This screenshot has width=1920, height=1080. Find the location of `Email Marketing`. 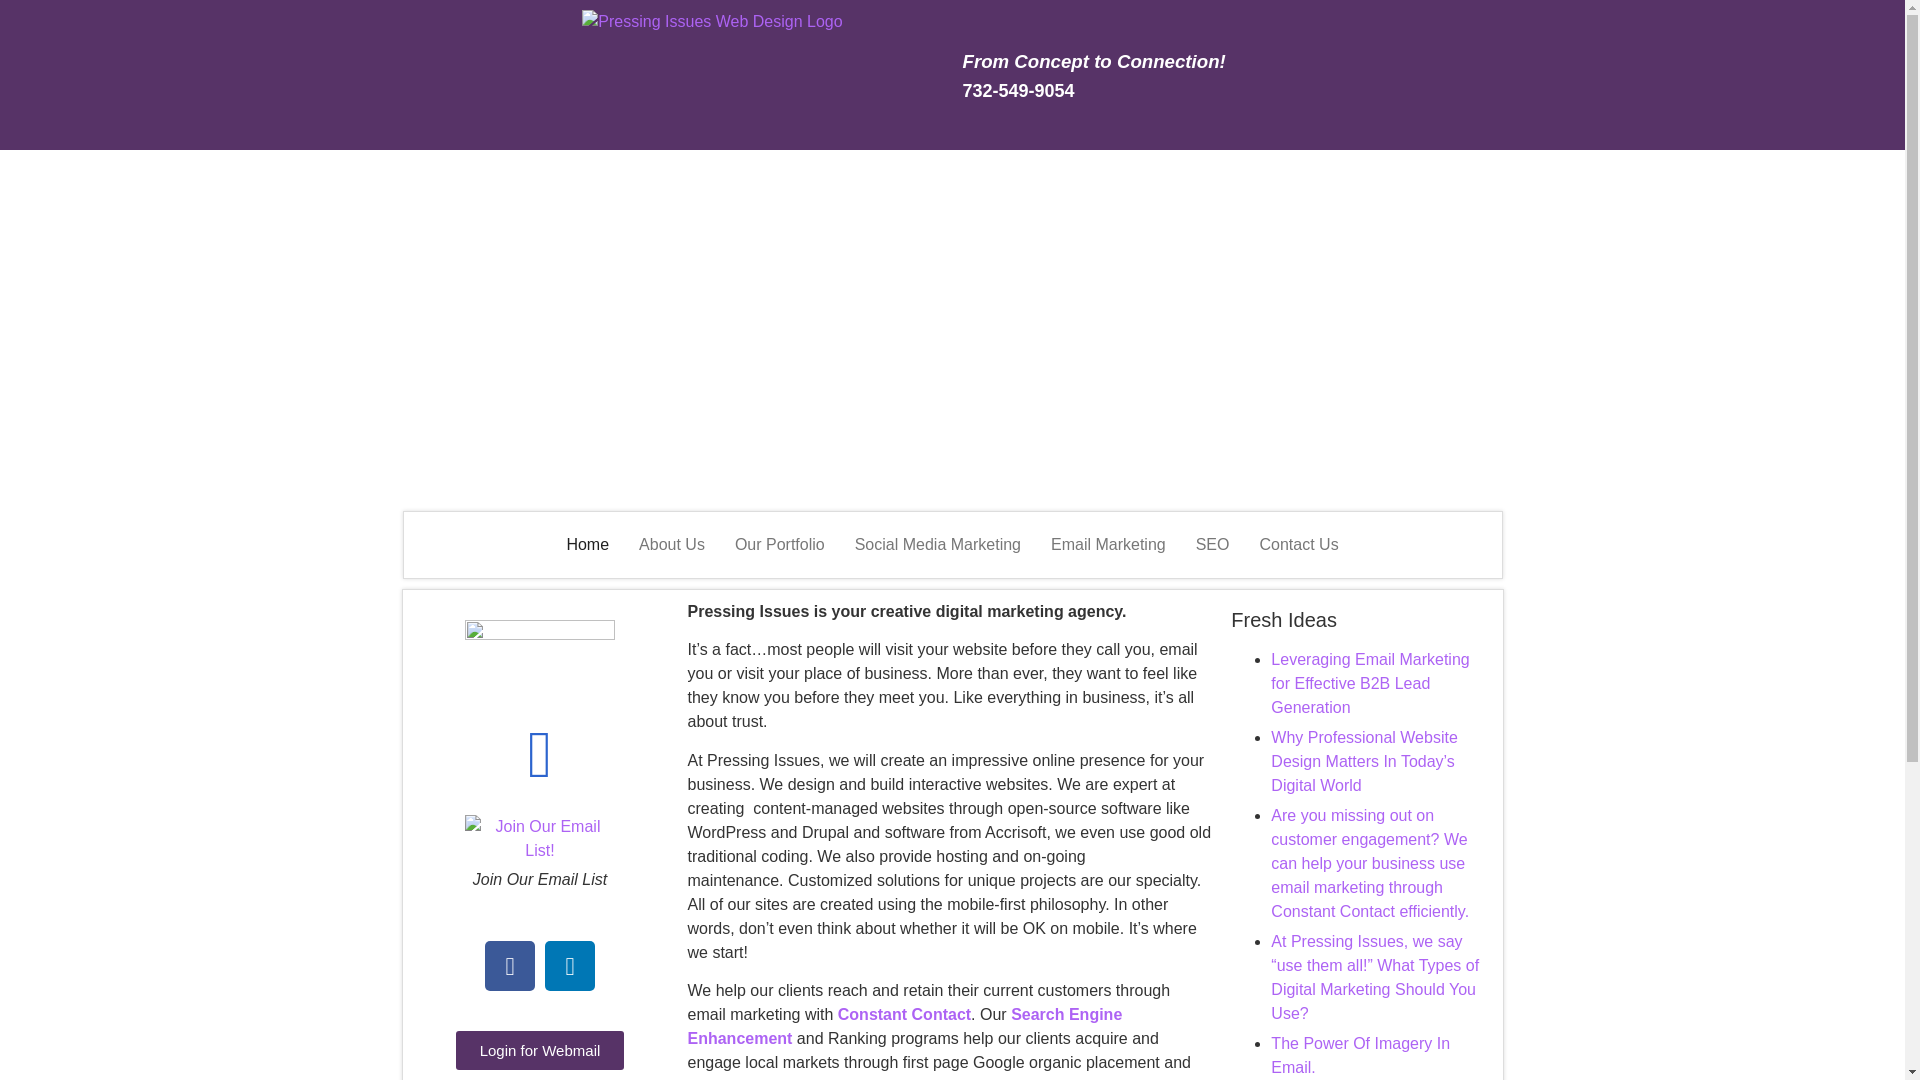

Email Marketing is located at coordinates (1108, 544).